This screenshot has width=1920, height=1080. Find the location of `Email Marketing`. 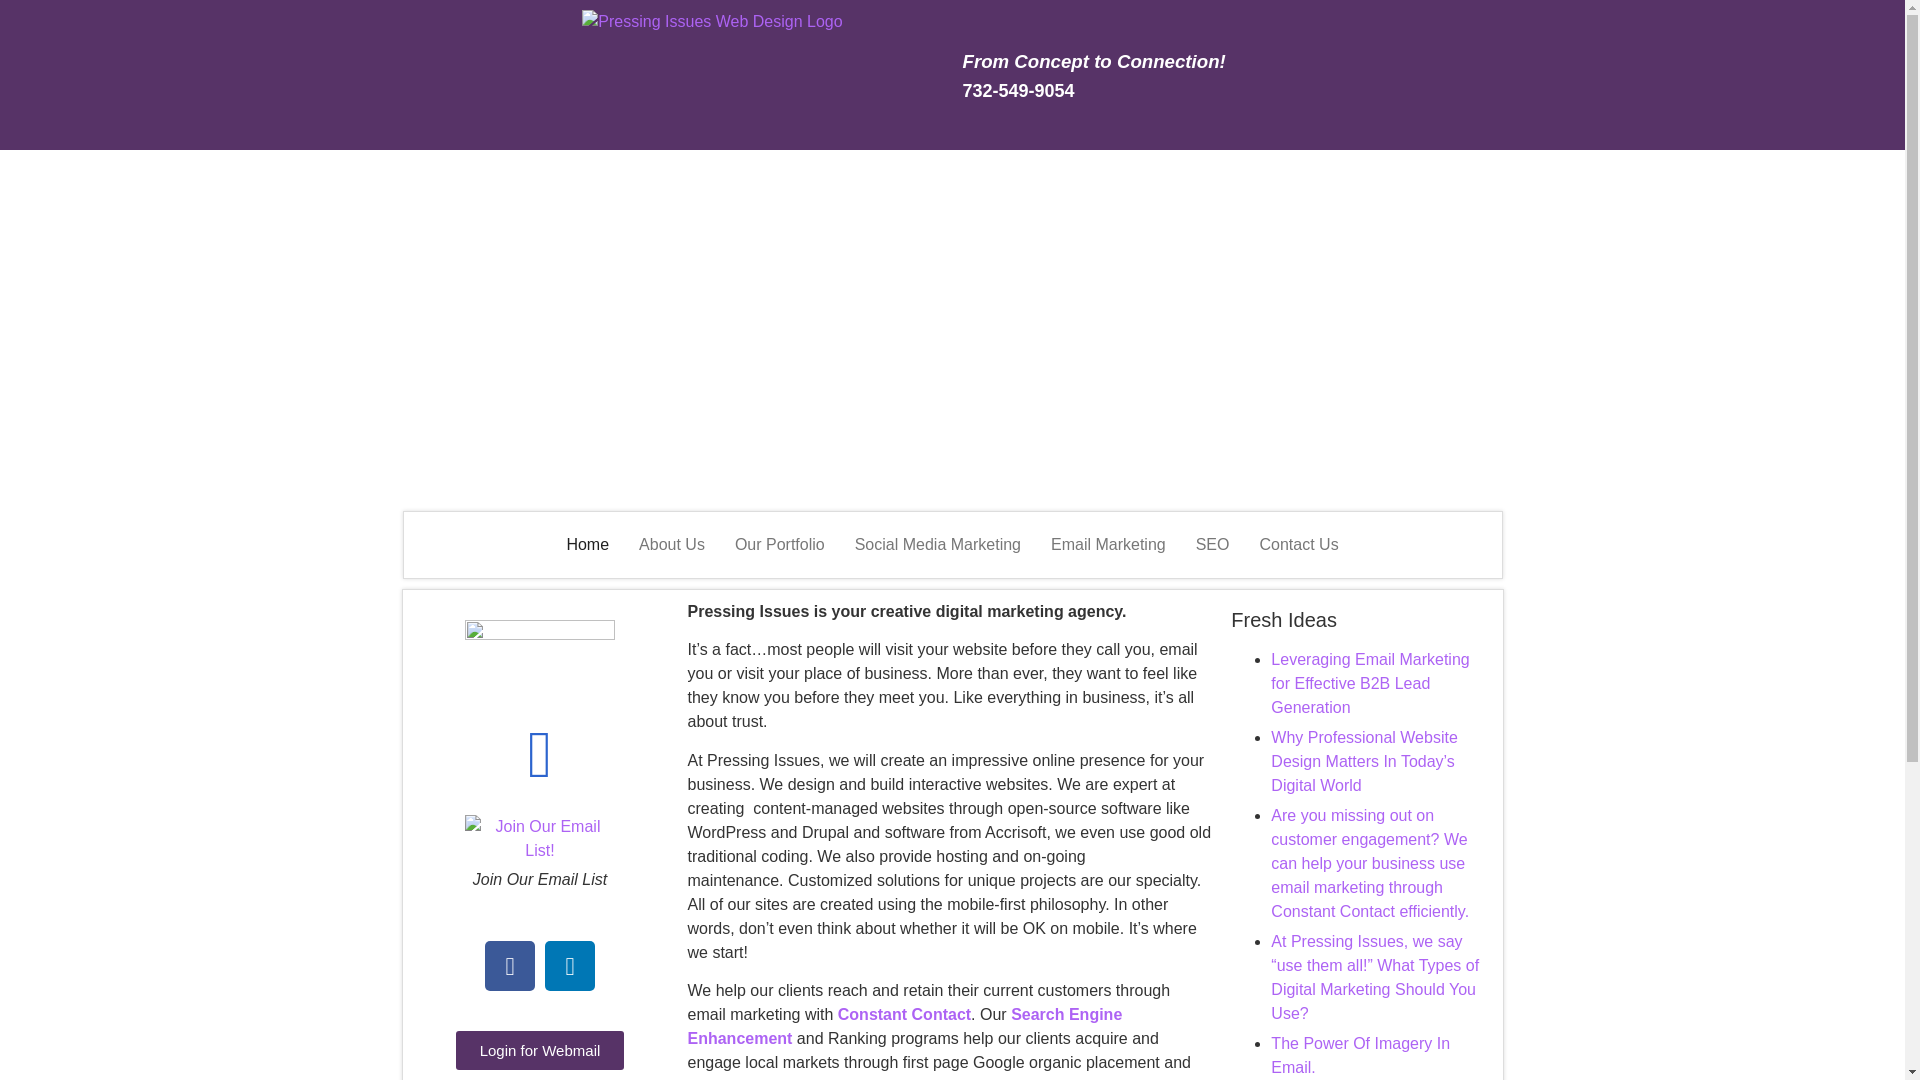

Email Marketing is located at coordinates (1108, 544).